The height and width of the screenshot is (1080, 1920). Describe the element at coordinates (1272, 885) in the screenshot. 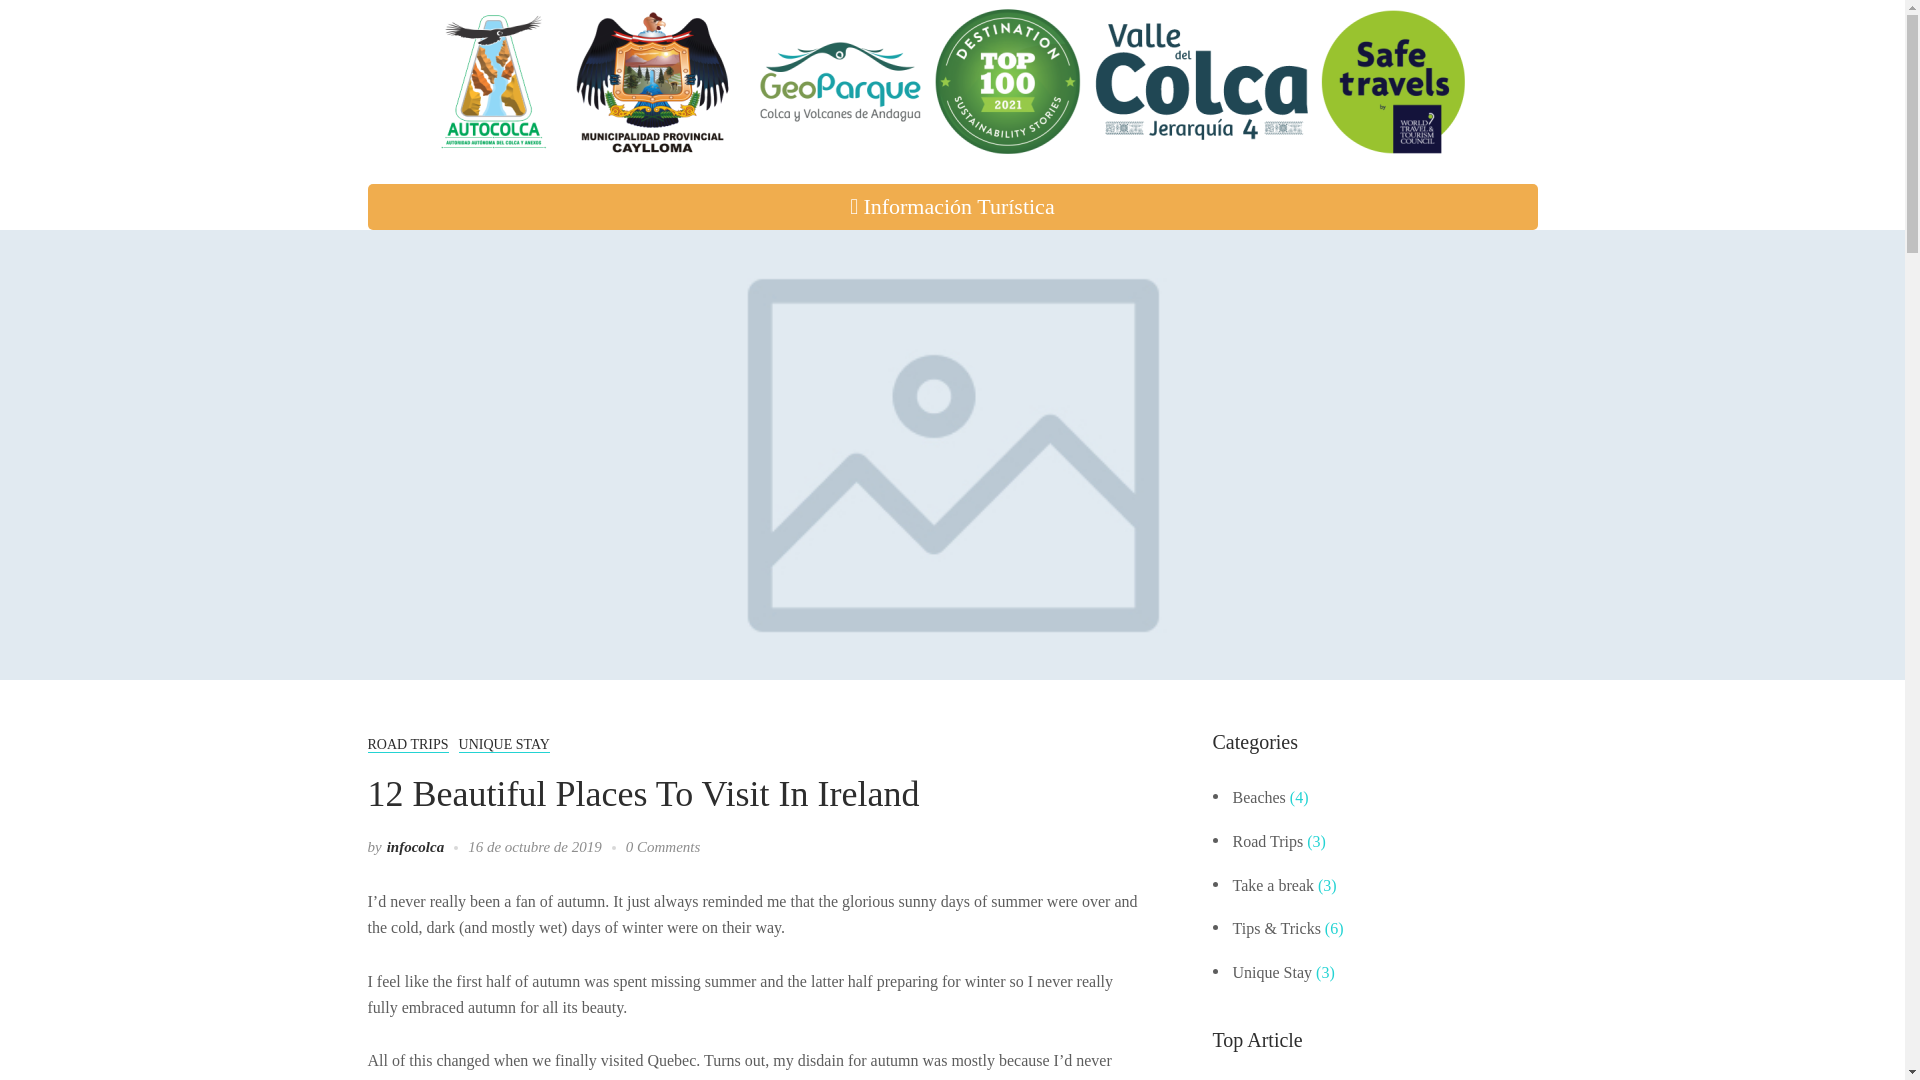

I see `Take a break` at that location.